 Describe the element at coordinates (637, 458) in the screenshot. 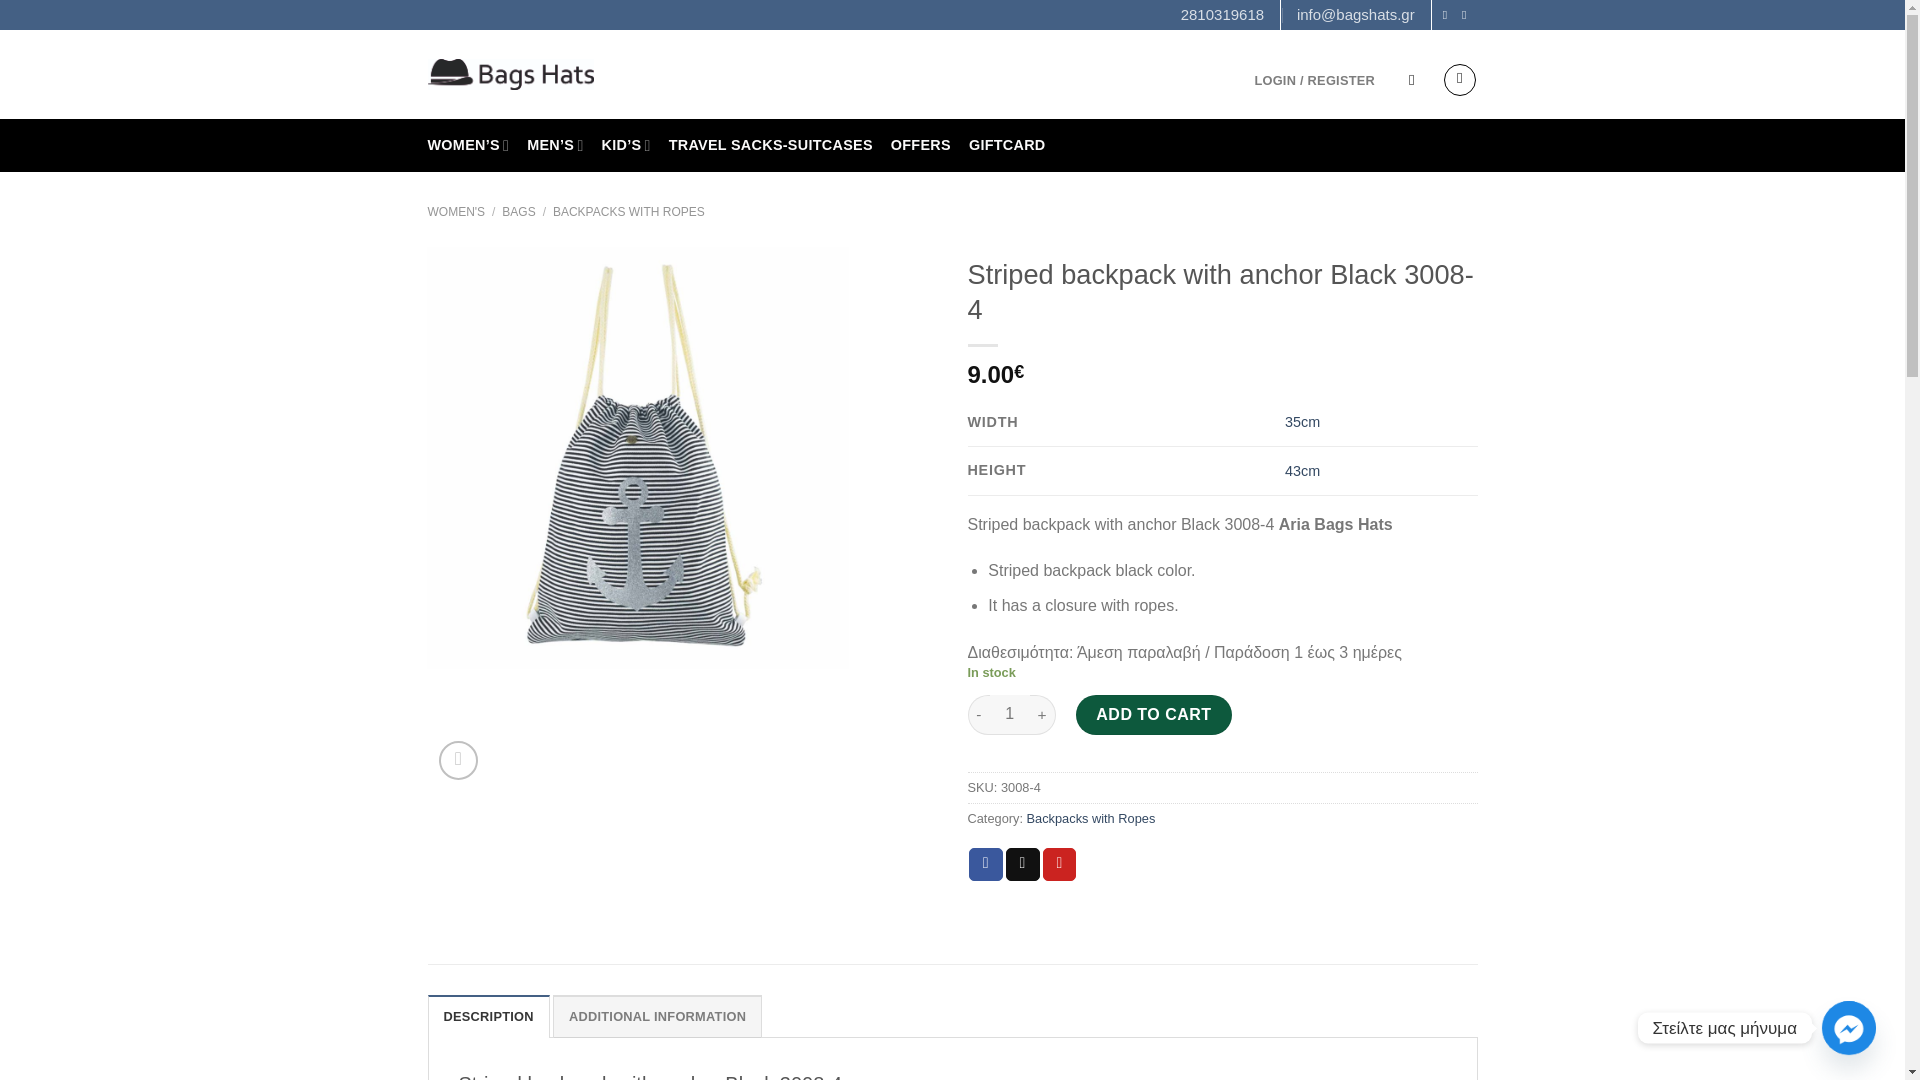

I see `3008-4` at that location.